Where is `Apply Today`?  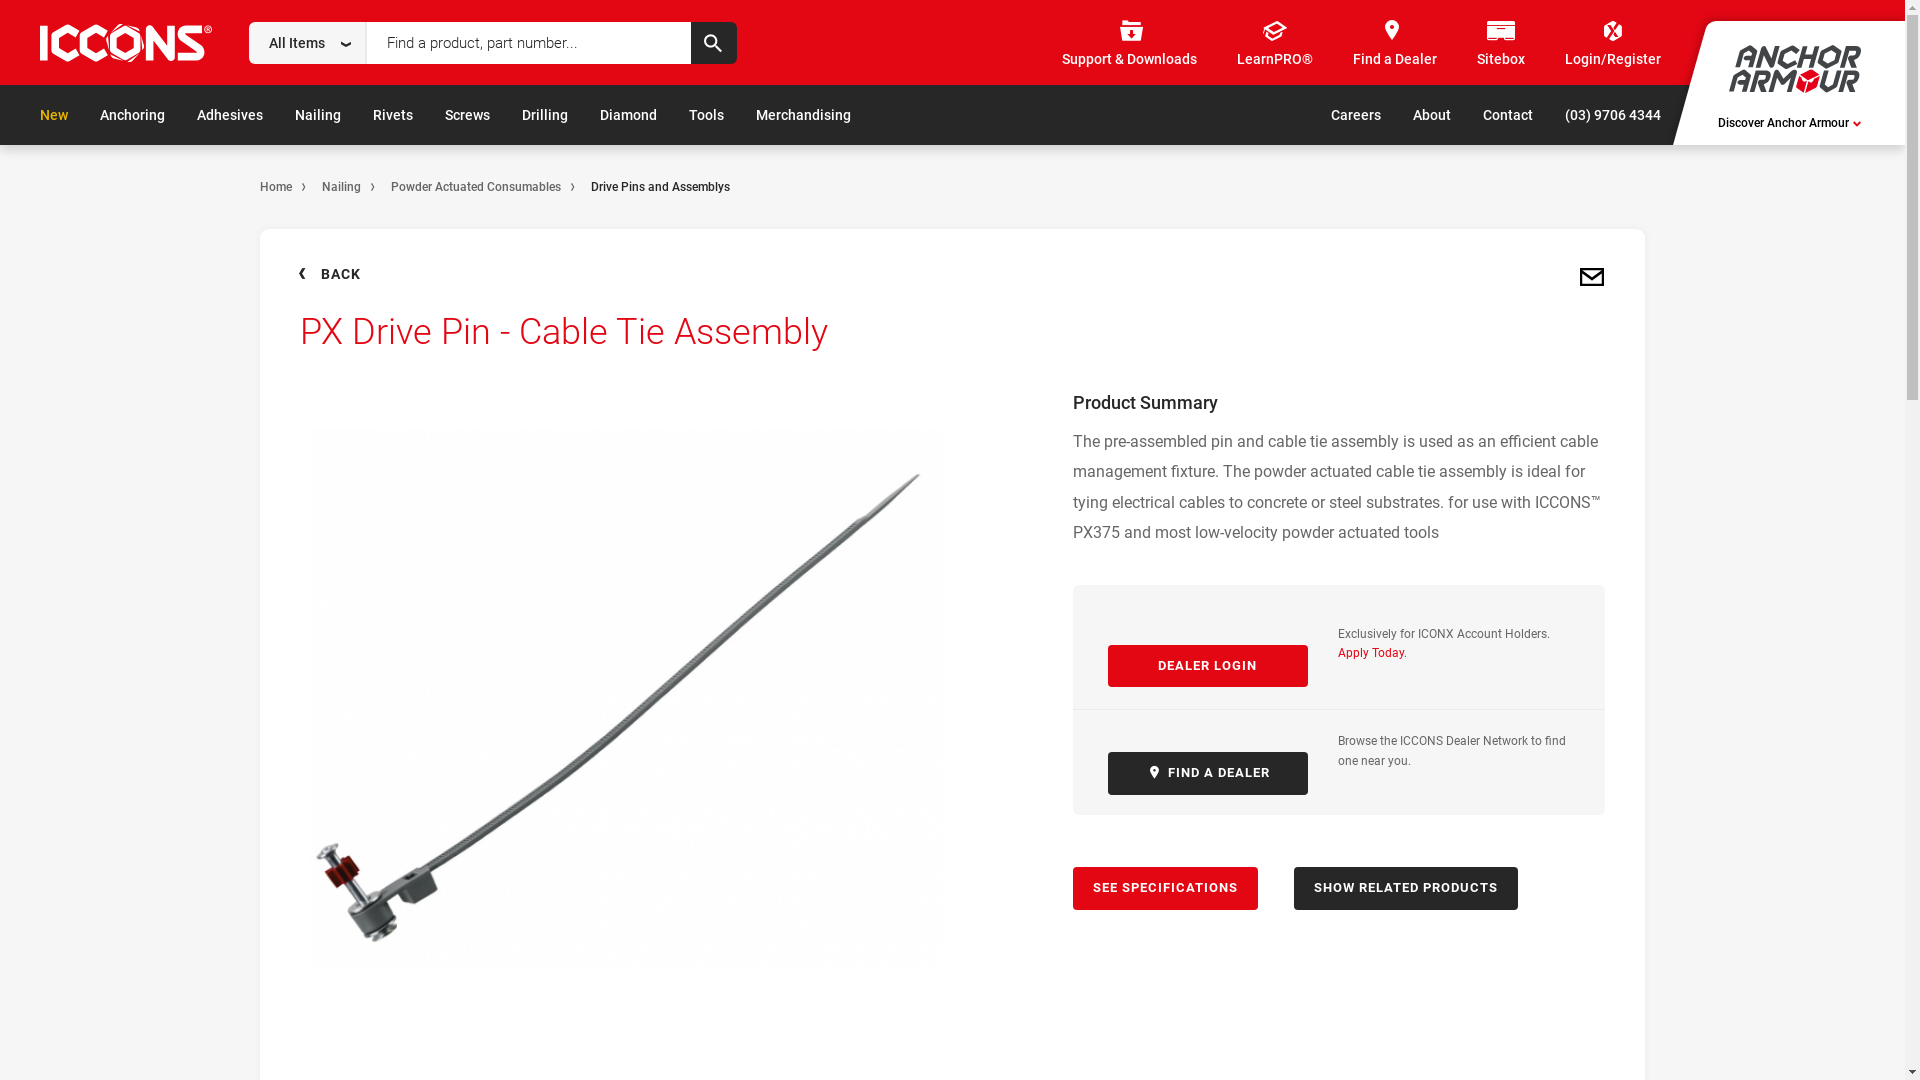
Apply Today is located at coordinates (1371, 653).